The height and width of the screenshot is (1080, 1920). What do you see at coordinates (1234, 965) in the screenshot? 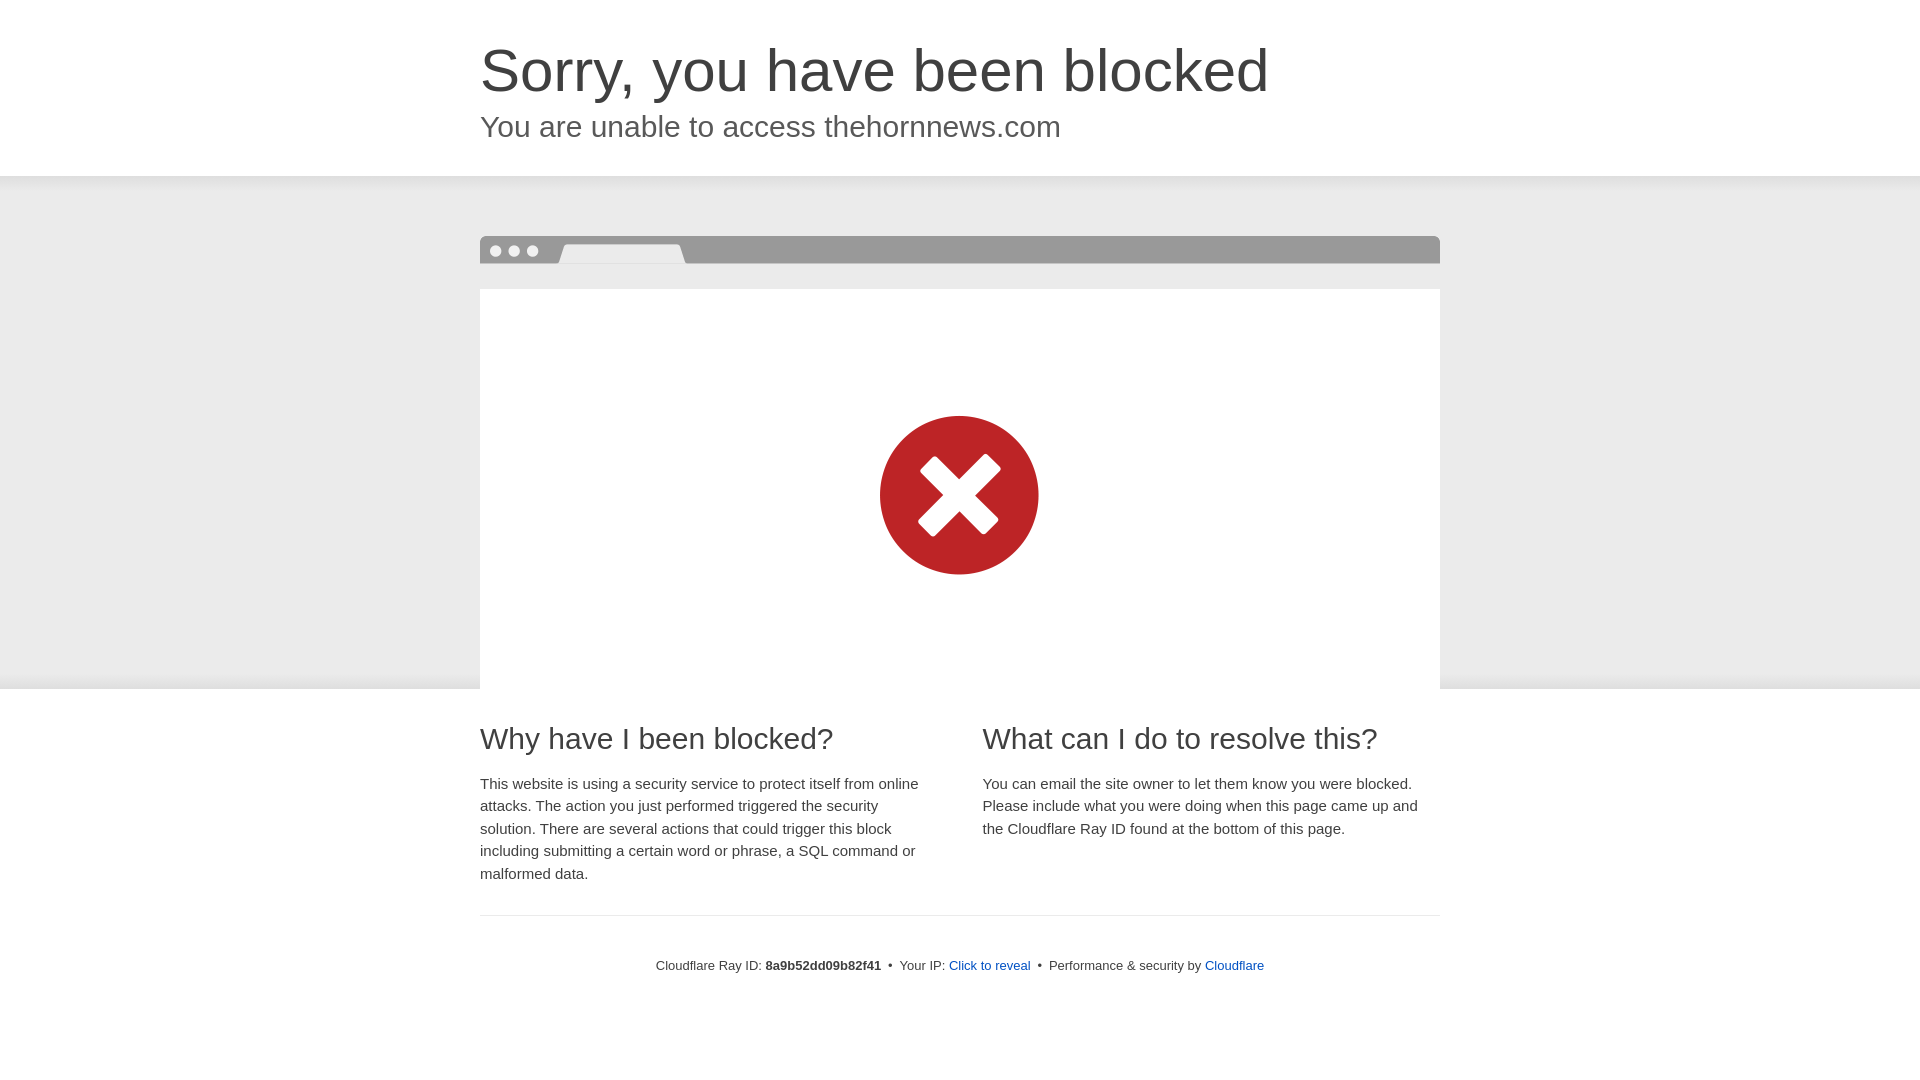
I see `Cloudflare` at bounding box center [1234, 965].